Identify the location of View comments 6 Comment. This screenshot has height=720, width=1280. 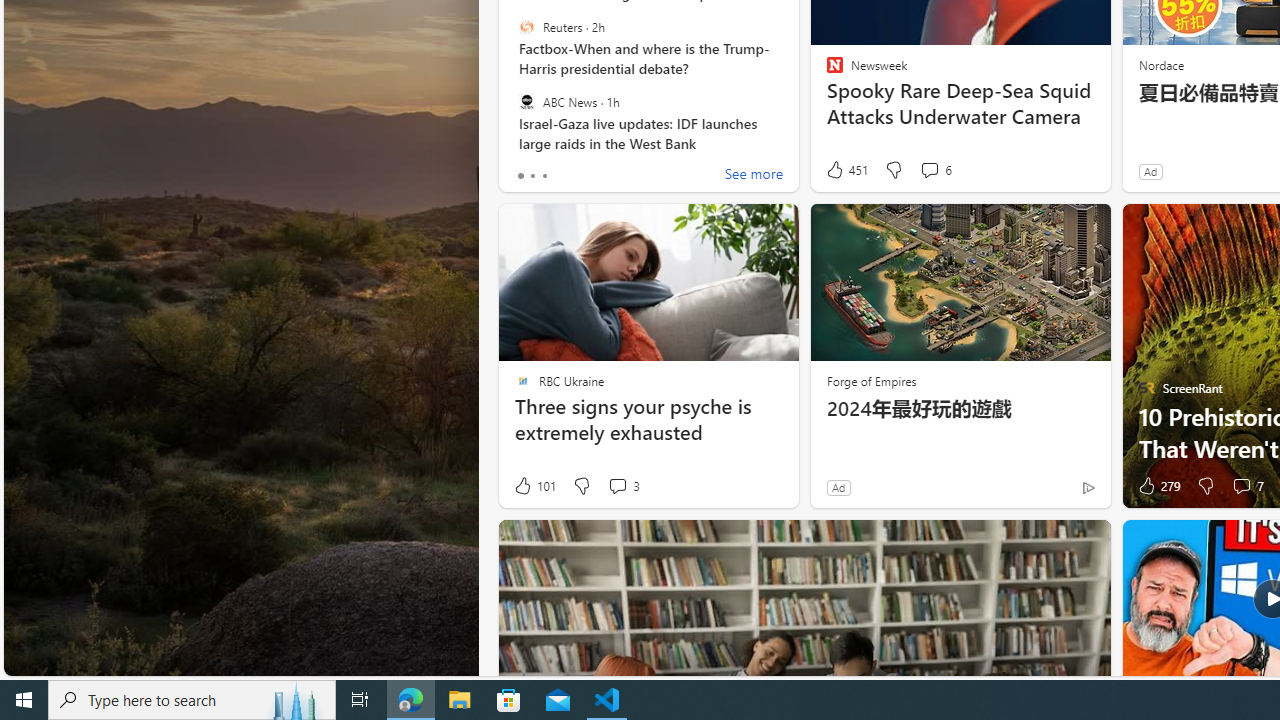
(929, 170).